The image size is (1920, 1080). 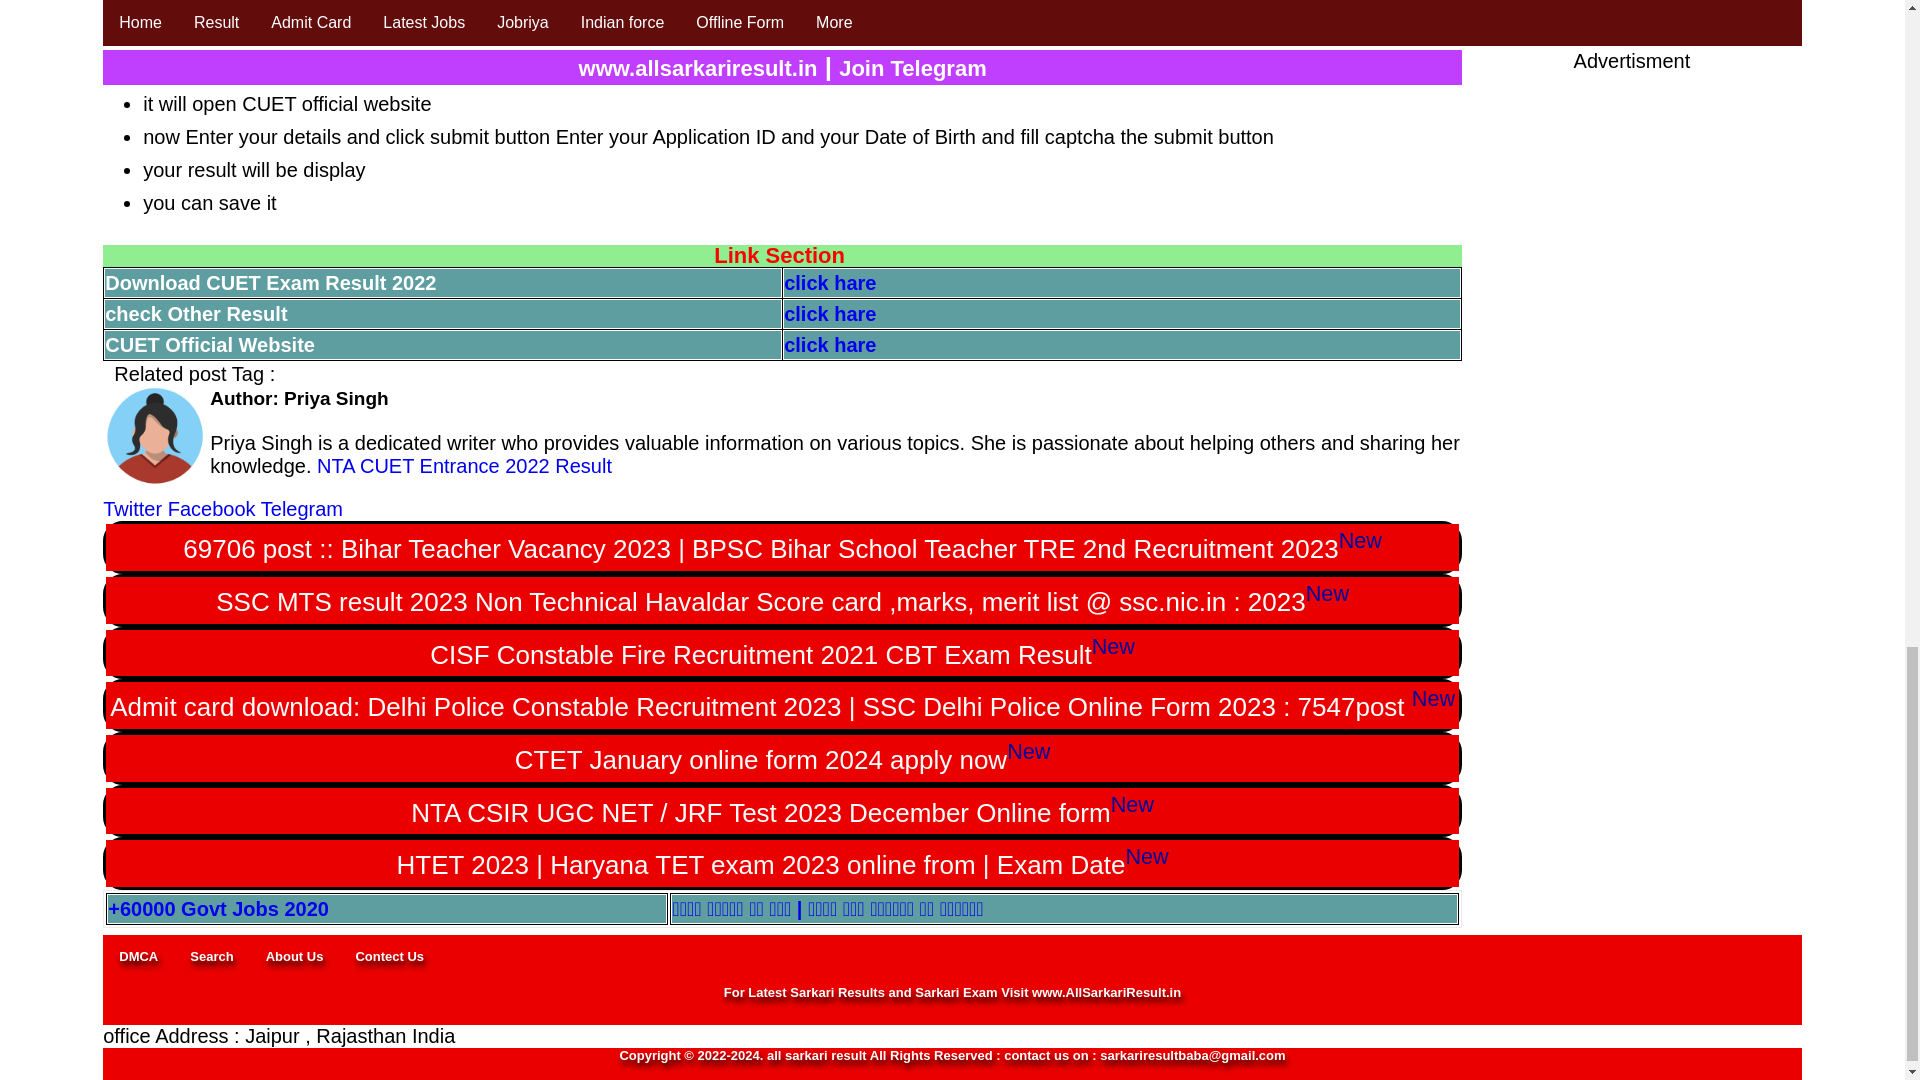 What do you see at coordinates (462, 466) in the screenshot?
I see `NTA CUET Entrance 2022 Result` at bounding box center [462, 466].